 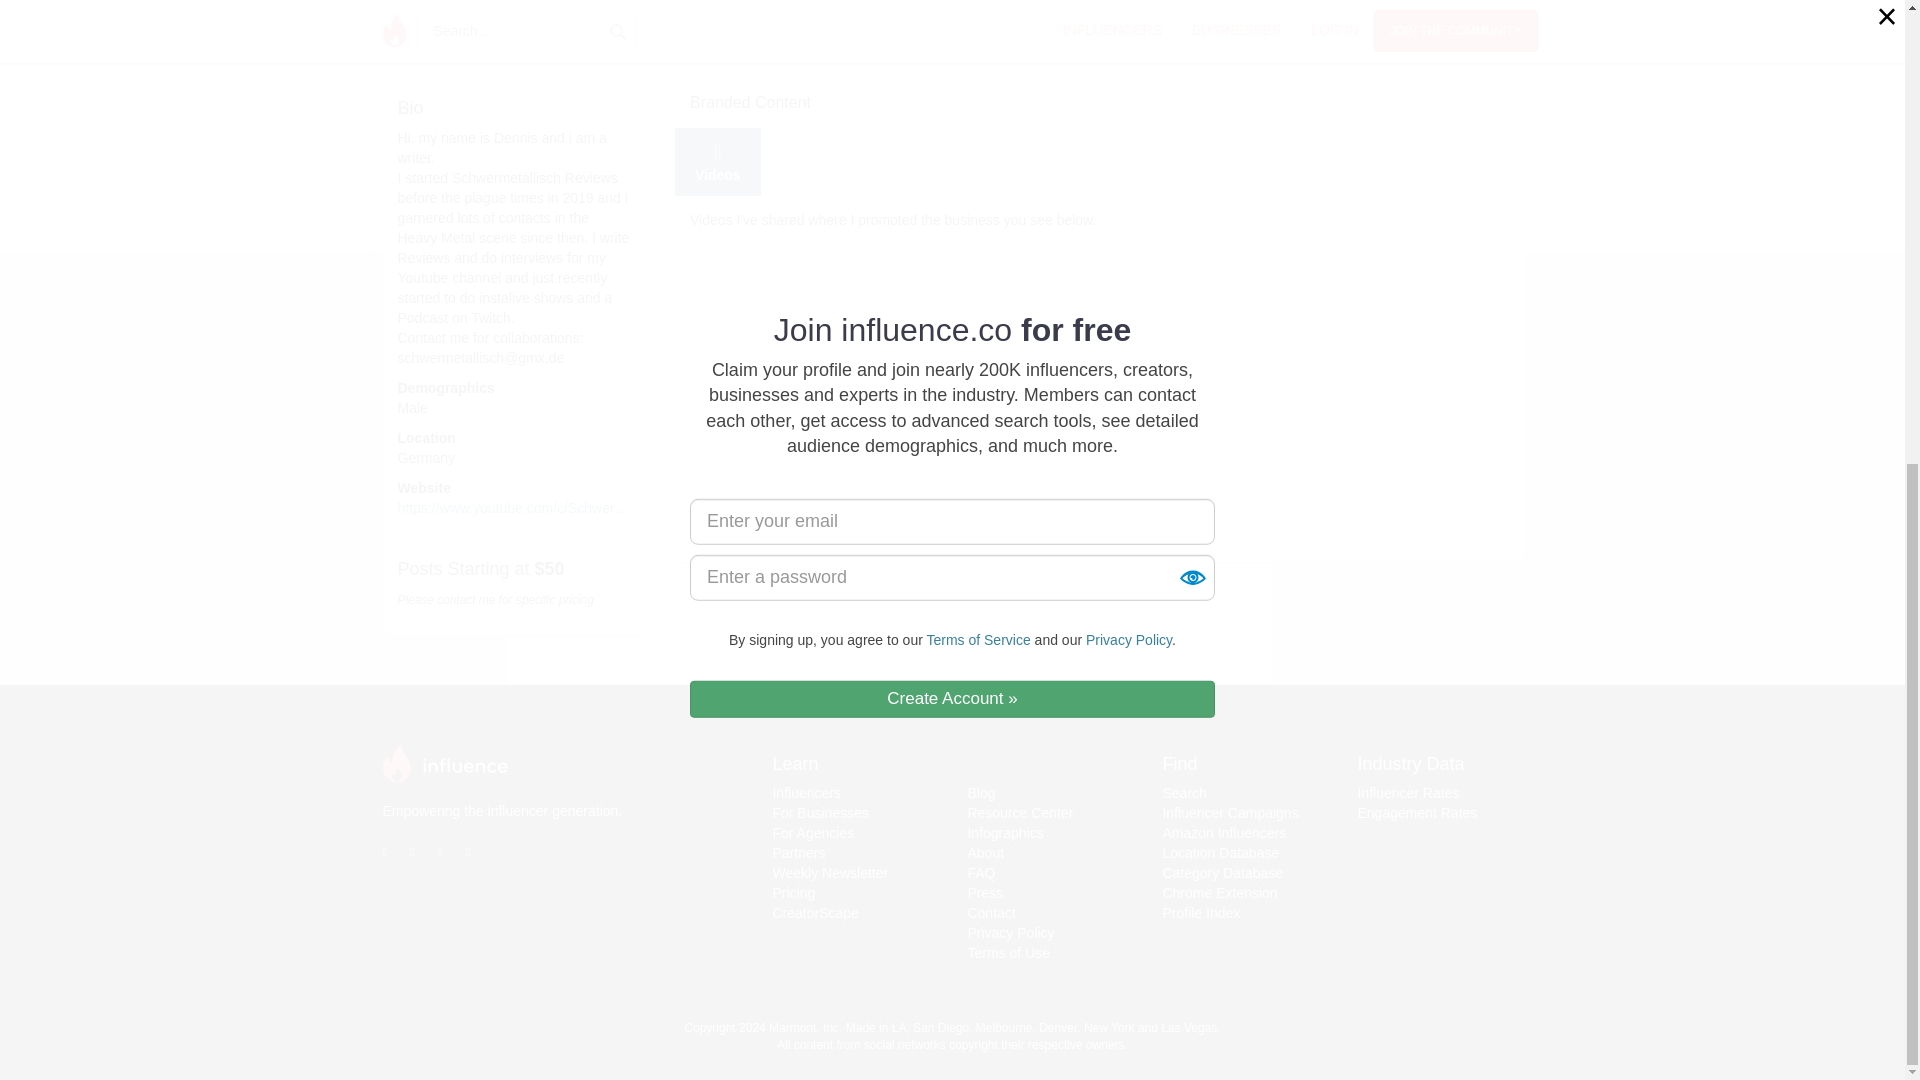 I want to click on Check Out My YouTube Channel, so click(x=810, y=524).